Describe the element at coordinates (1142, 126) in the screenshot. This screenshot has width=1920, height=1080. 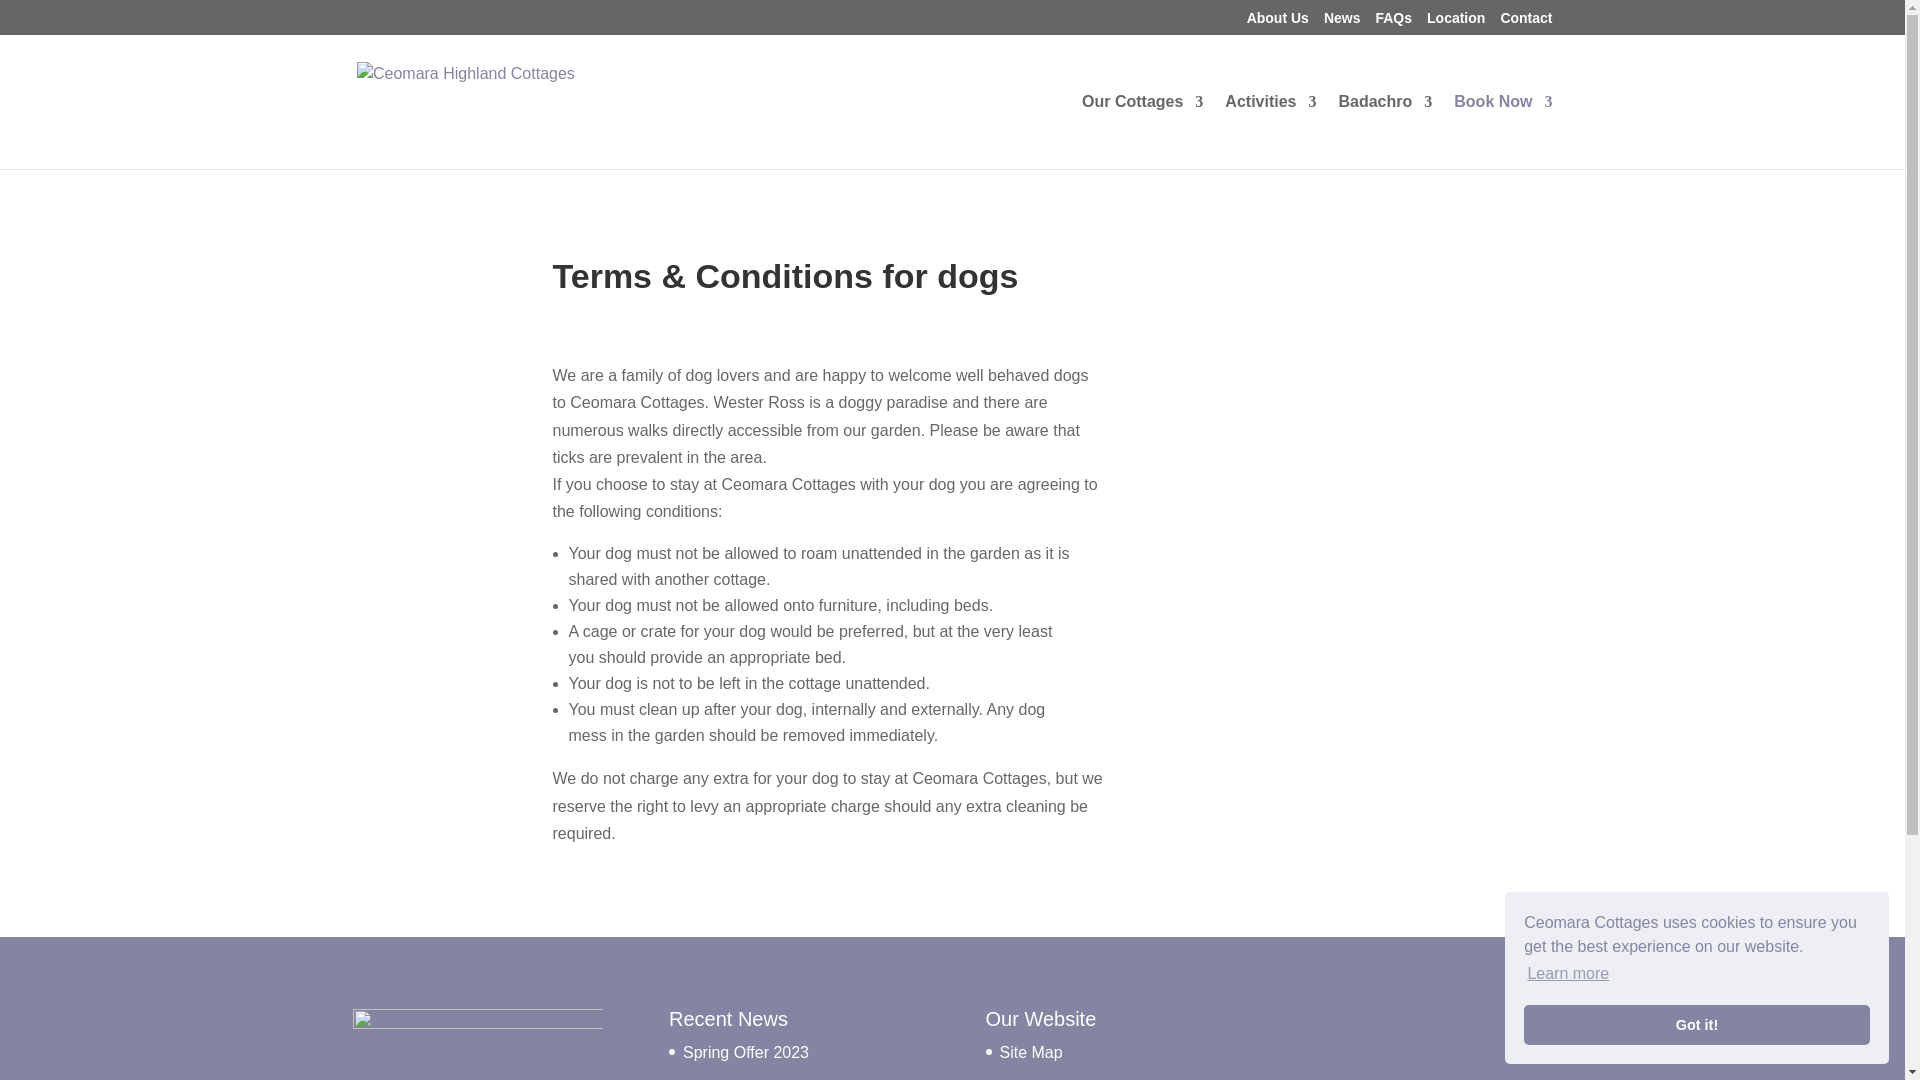
I see `Our Cottages` at that location.